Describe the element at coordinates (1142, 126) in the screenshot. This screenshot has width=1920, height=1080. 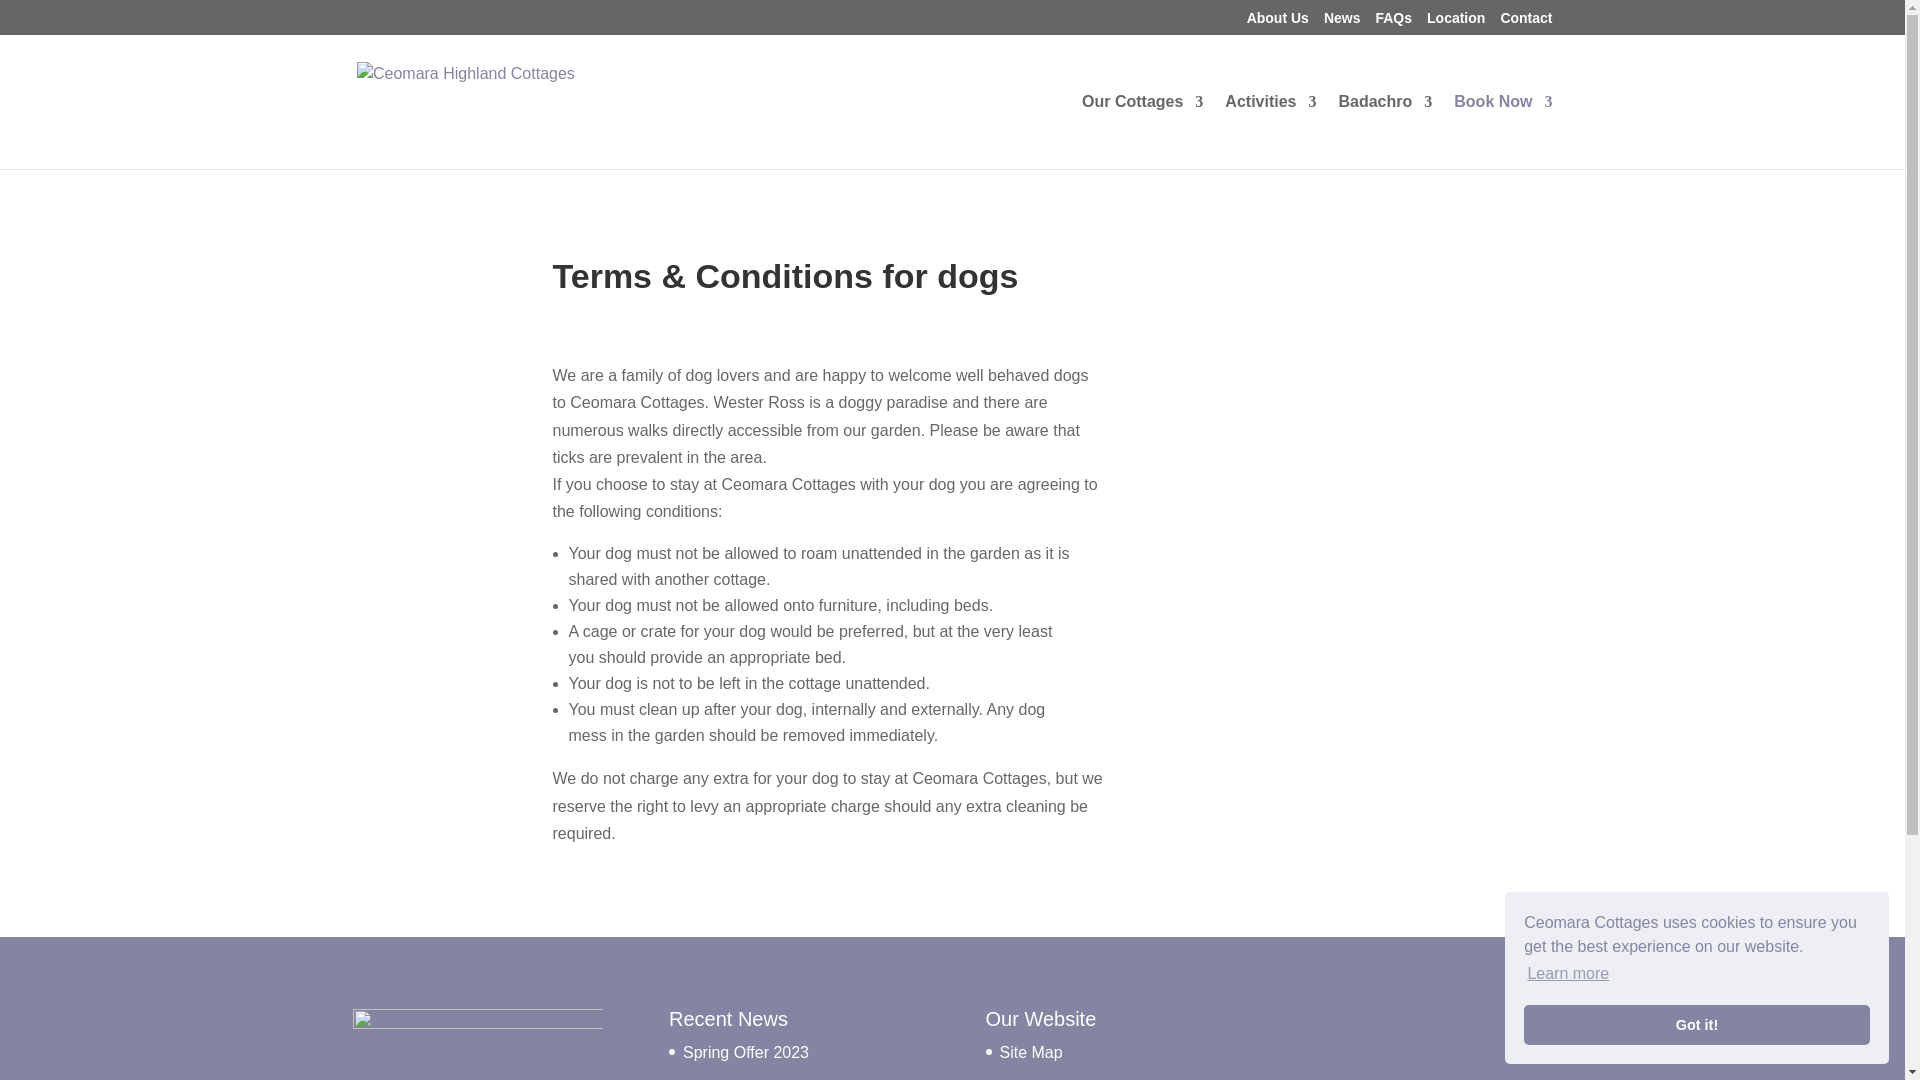
I see `Our Cottages` at that location.